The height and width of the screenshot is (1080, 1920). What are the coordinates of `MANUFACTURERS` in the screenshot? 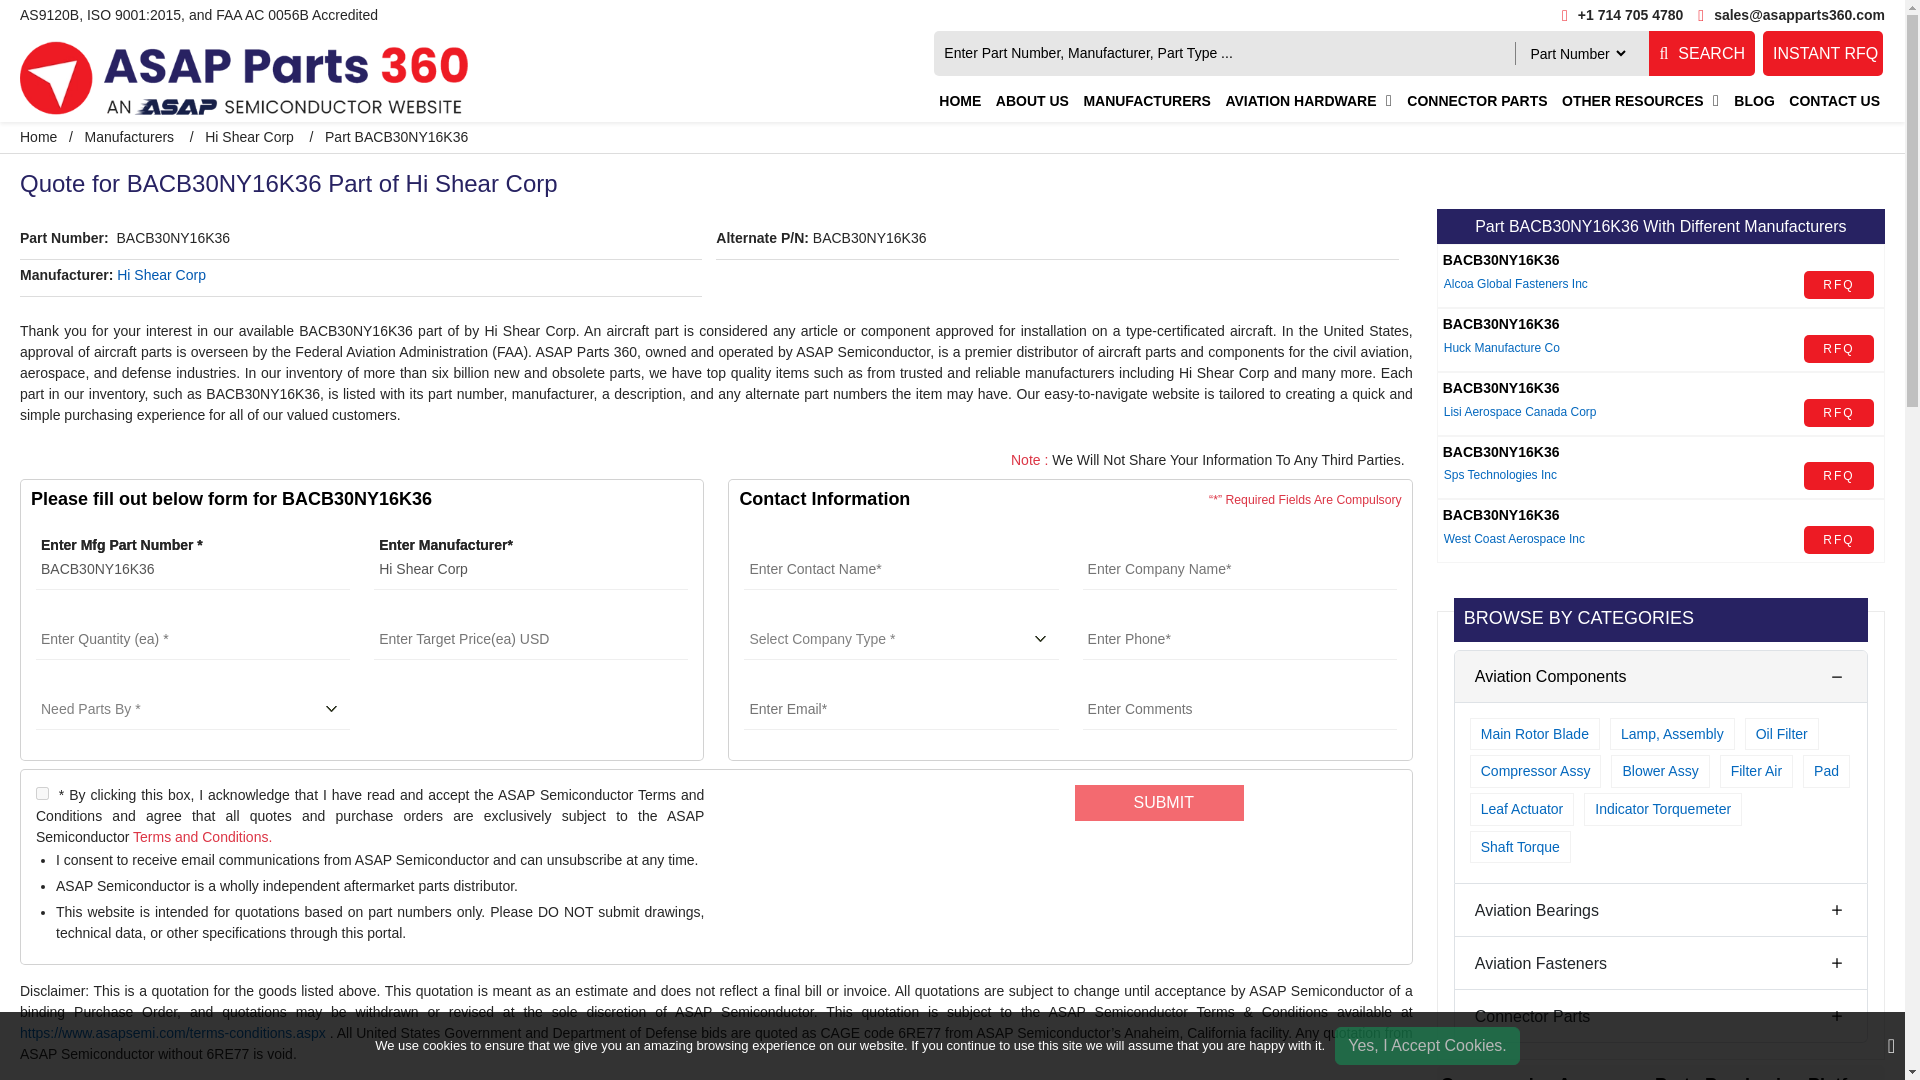 It's located at (1146, 102).